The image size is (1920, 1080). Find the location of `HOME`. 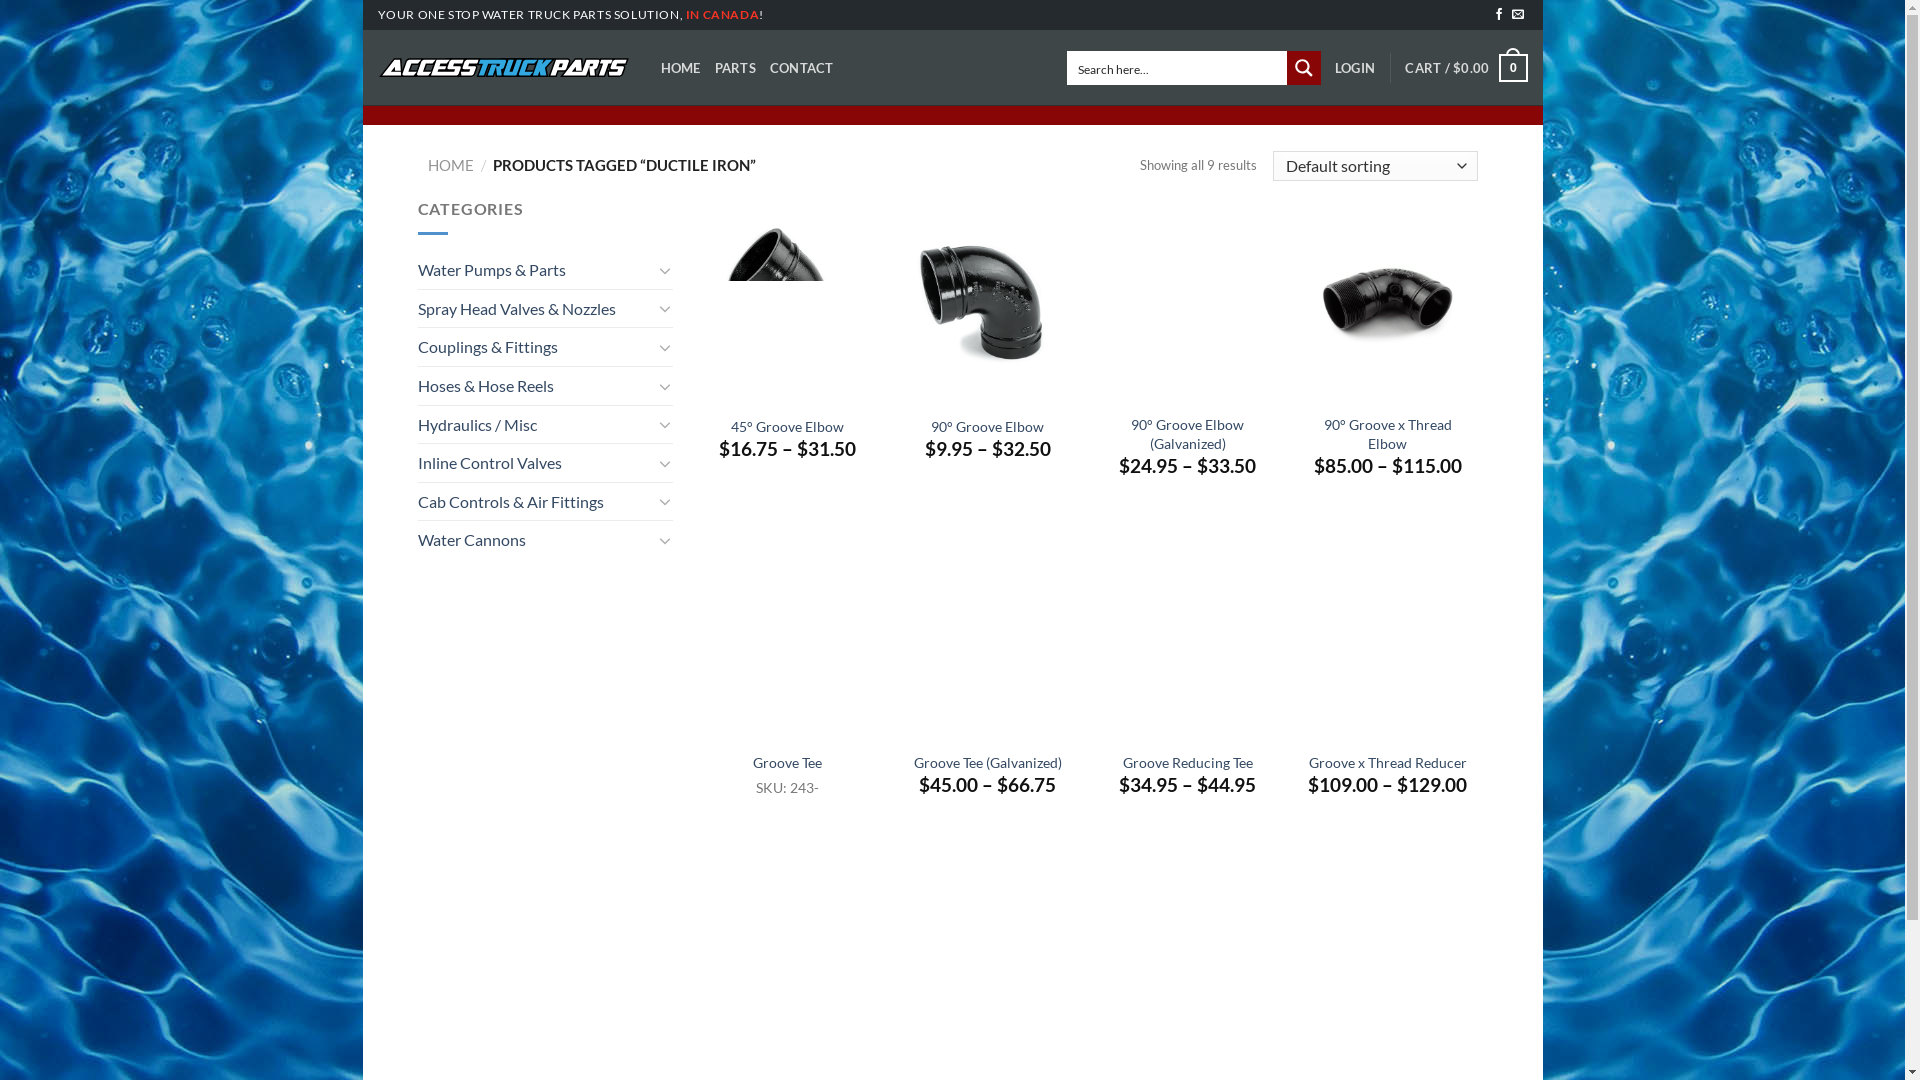

HOME is located at coordinates (680, 68).